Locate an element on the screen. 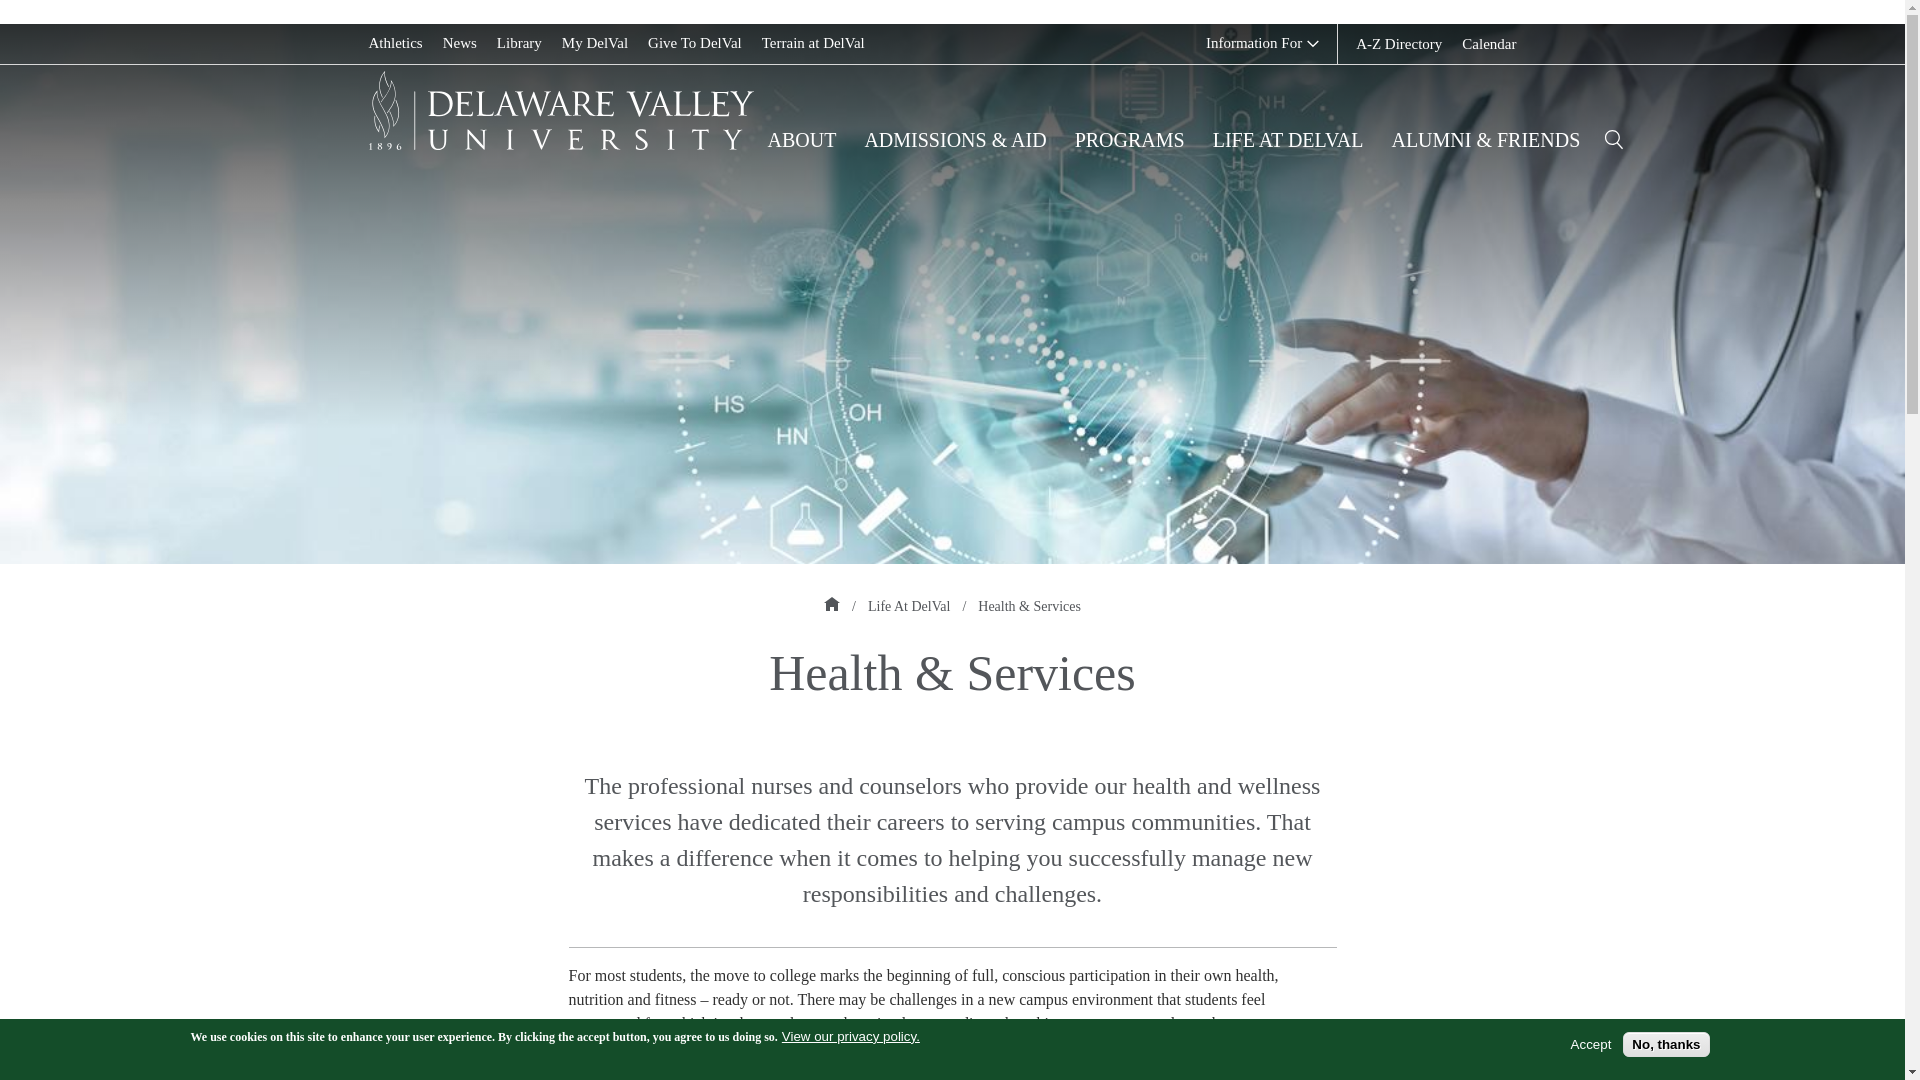 The width and height of the screenshot is (1920, 1080). My.DelVal is located at coordinates (594, 42).